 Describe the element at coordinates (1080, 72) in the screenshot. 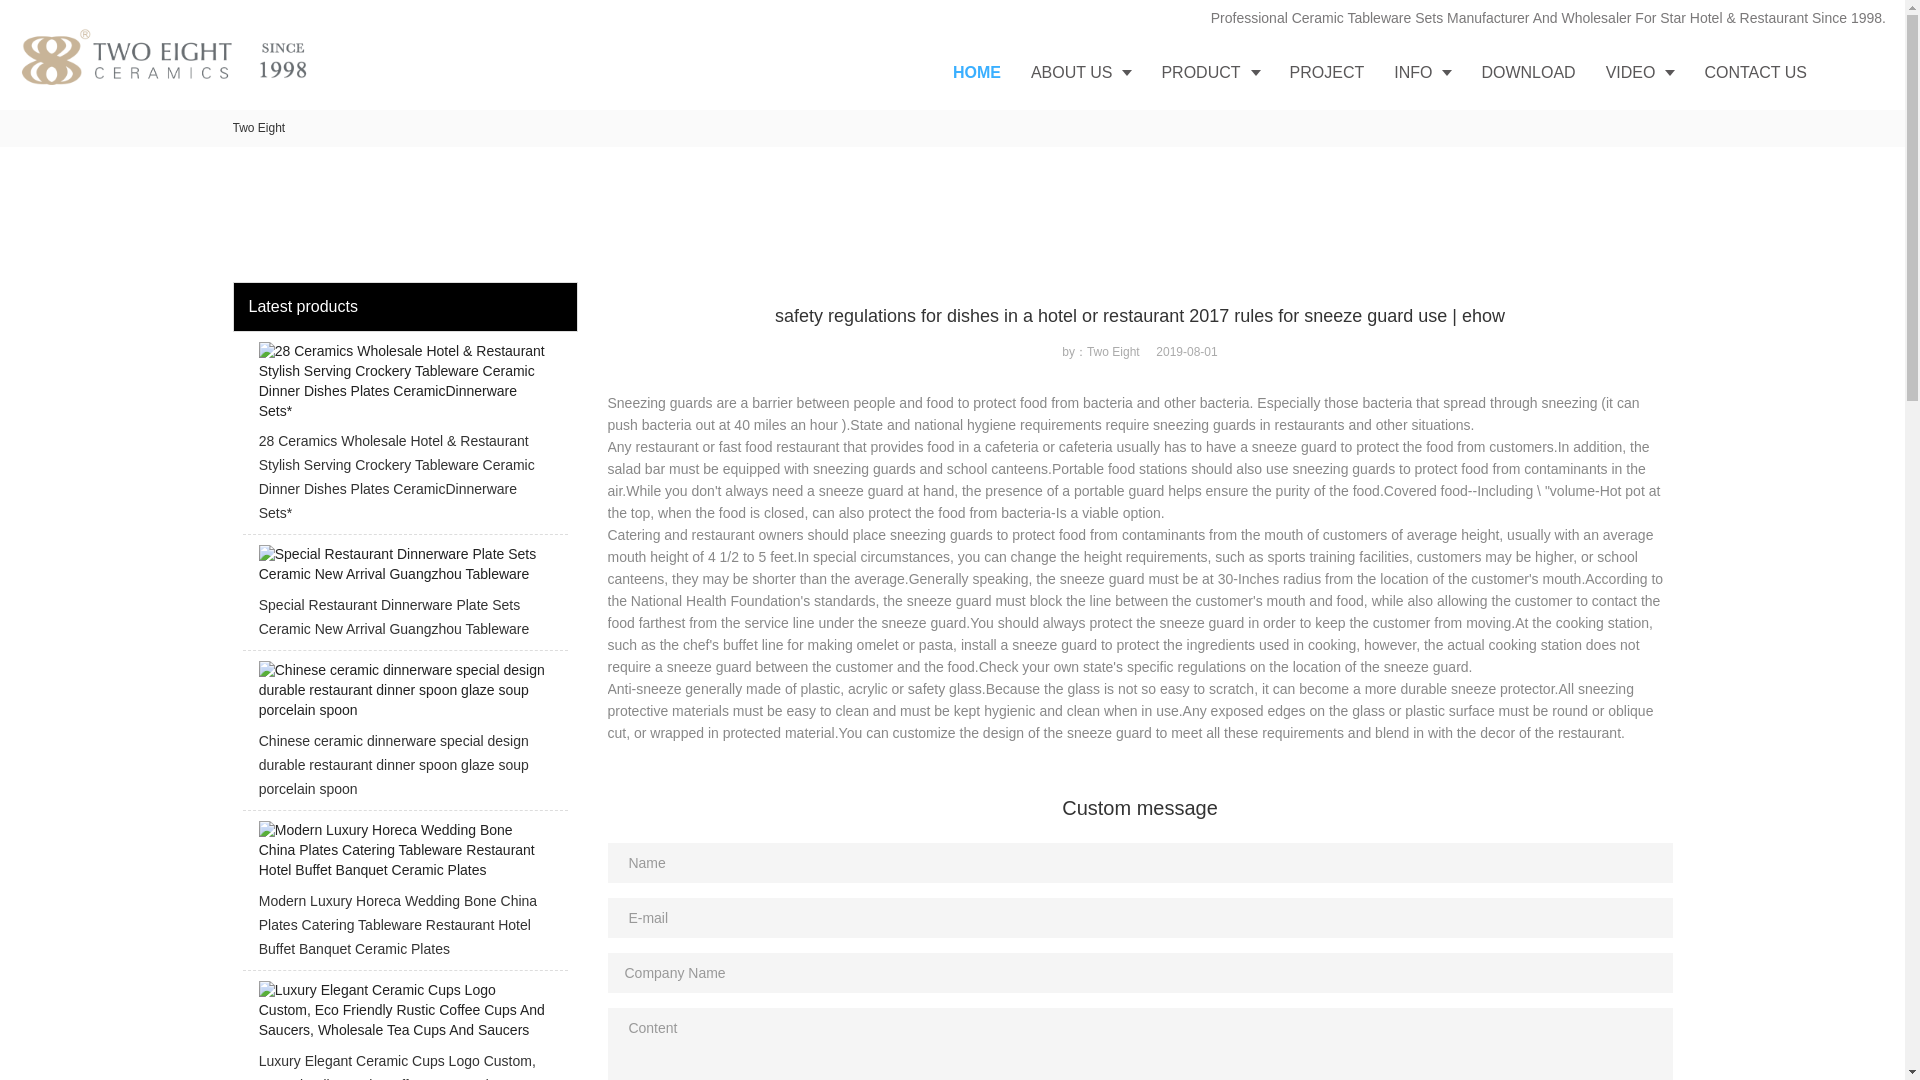

I see `ABOUT US` at that location.